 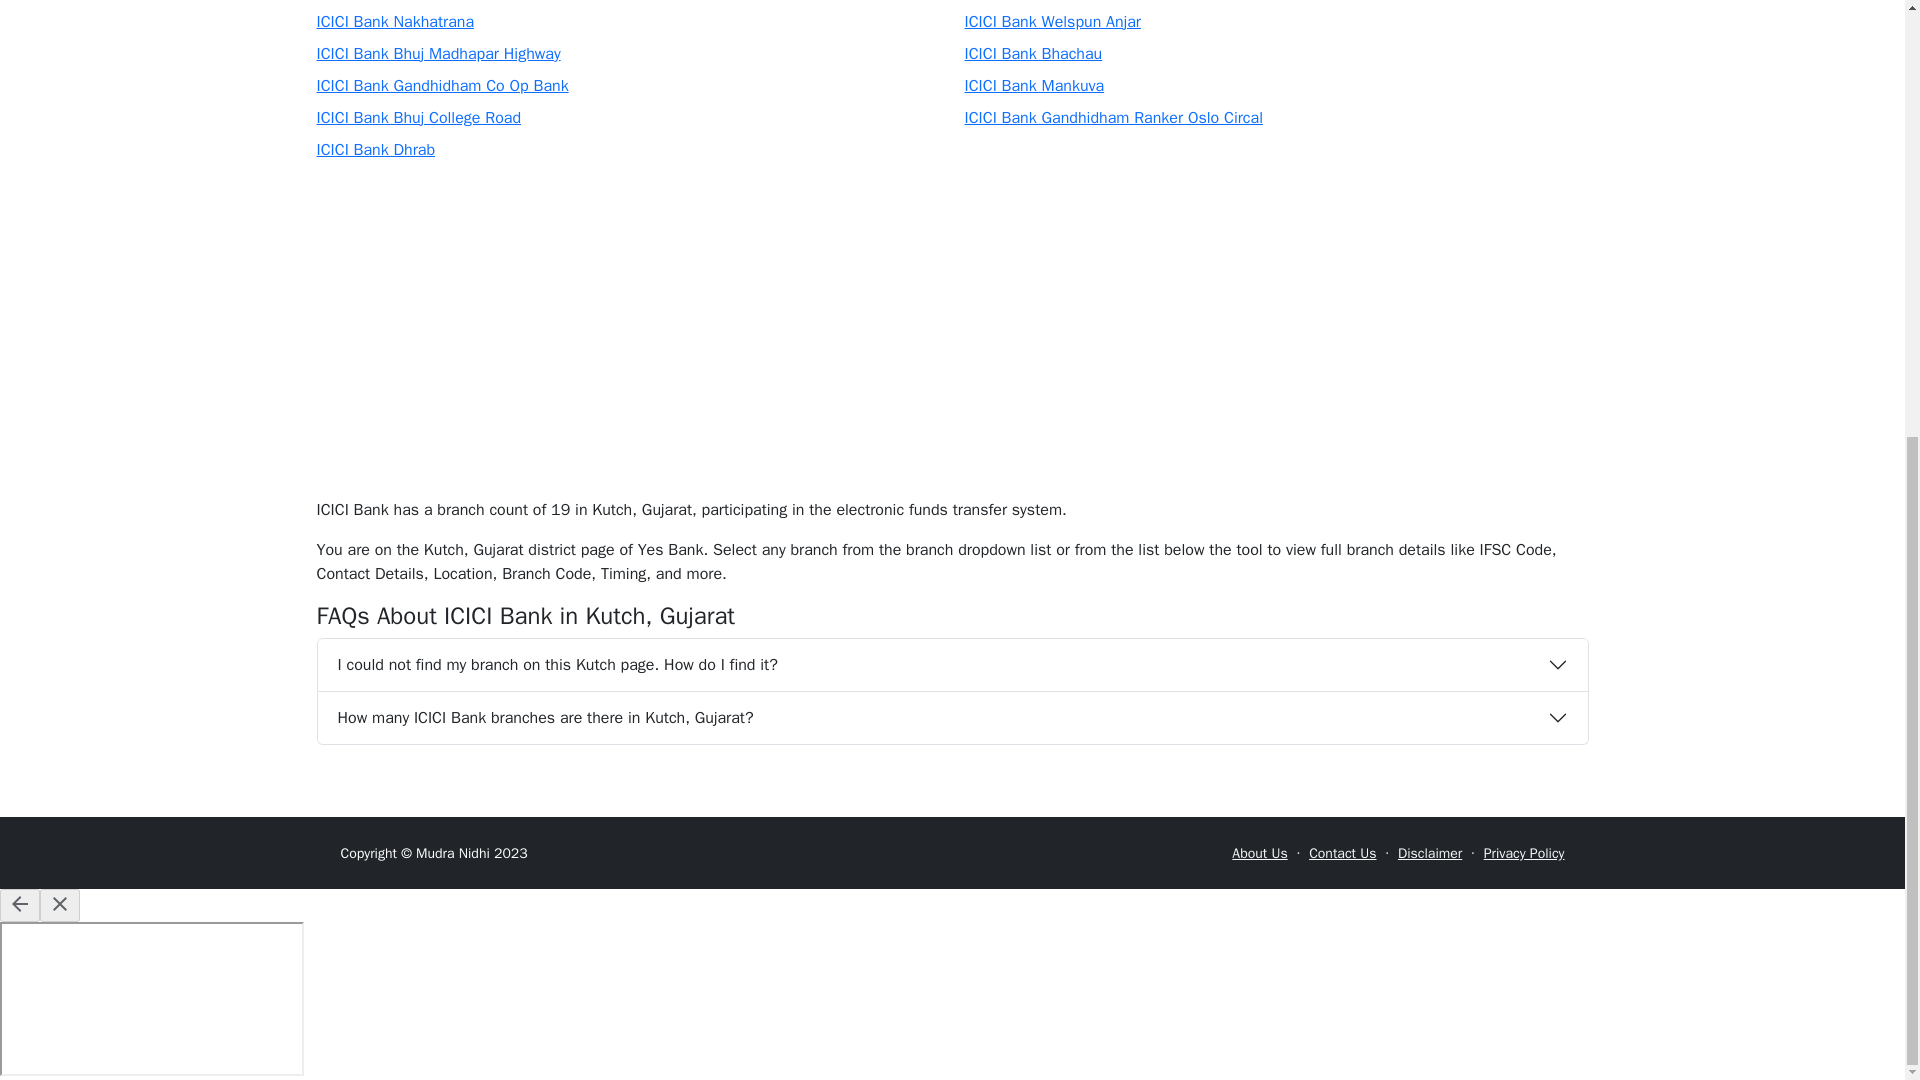 I want to click on How many ICICI Bank branches are there in Kutch, Gujarat?, so click(x=952, y=718).